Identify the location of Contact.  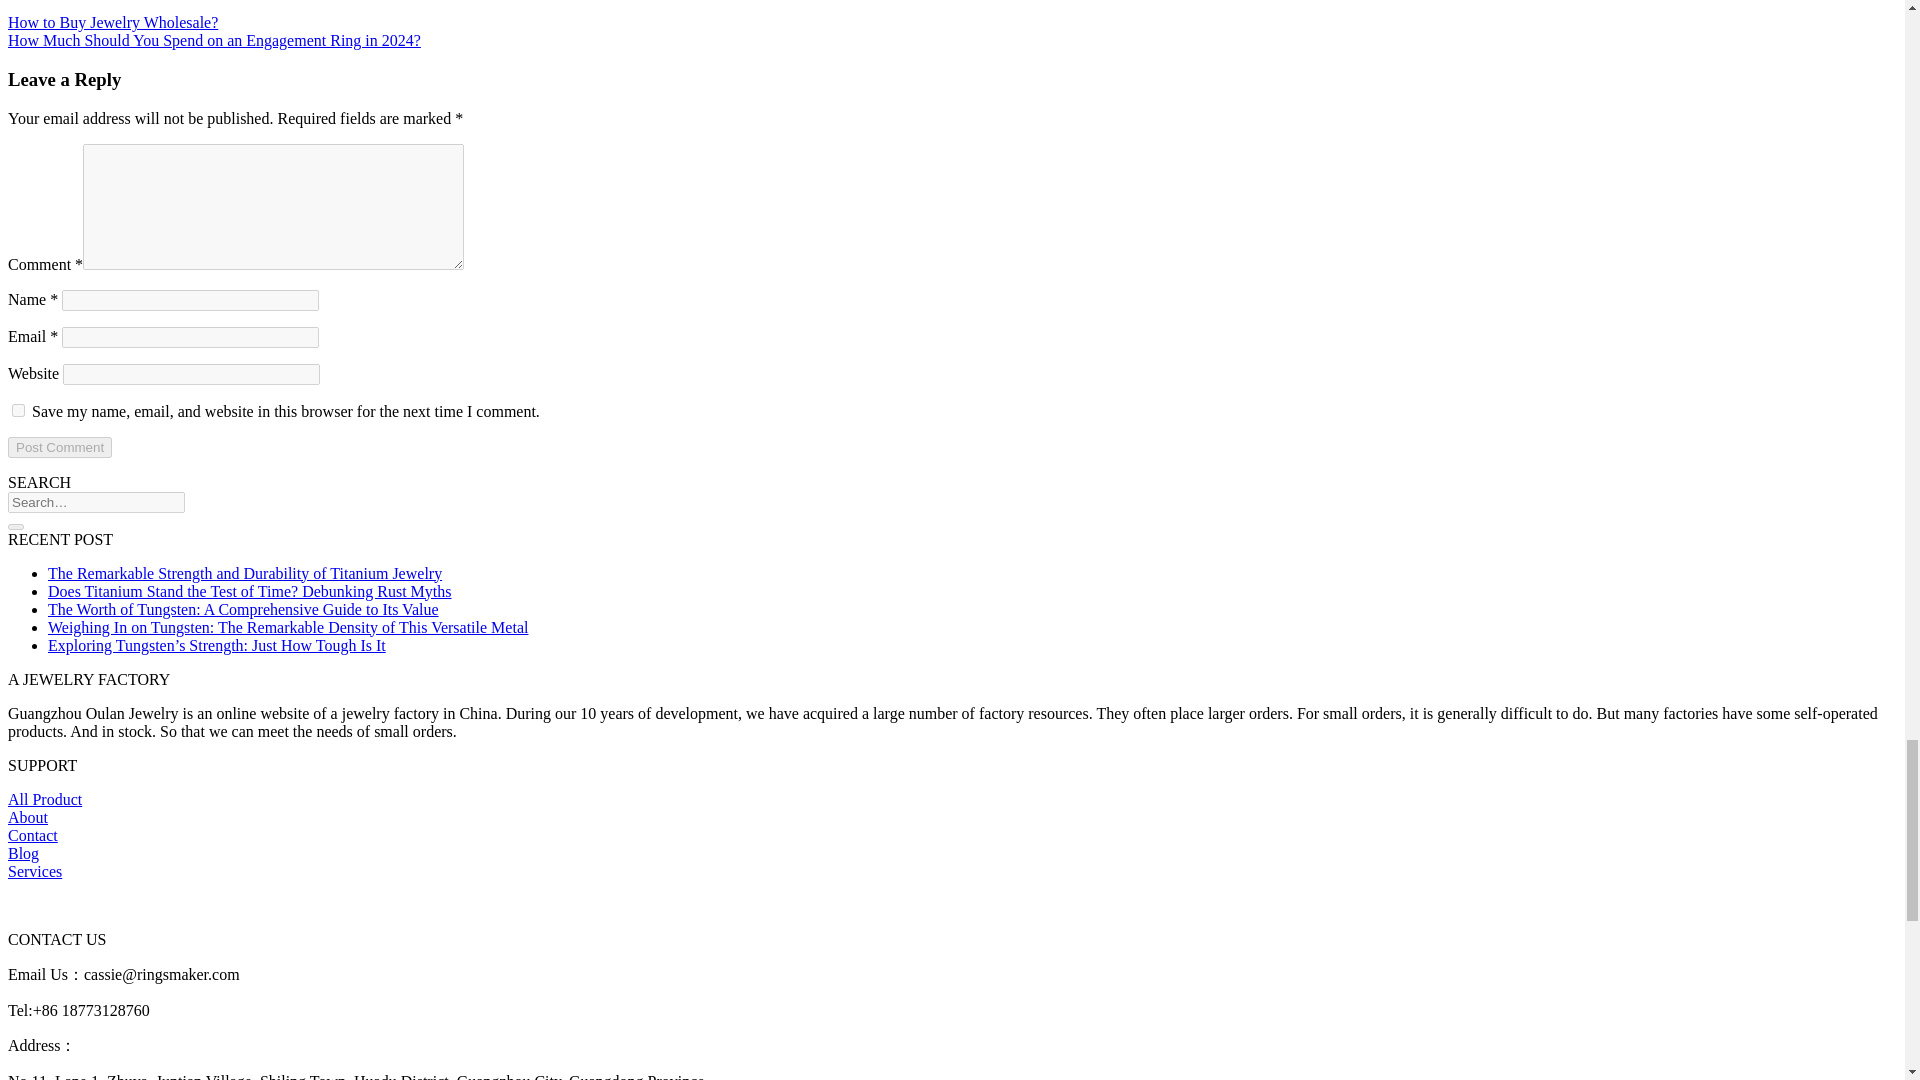
(32, 834).